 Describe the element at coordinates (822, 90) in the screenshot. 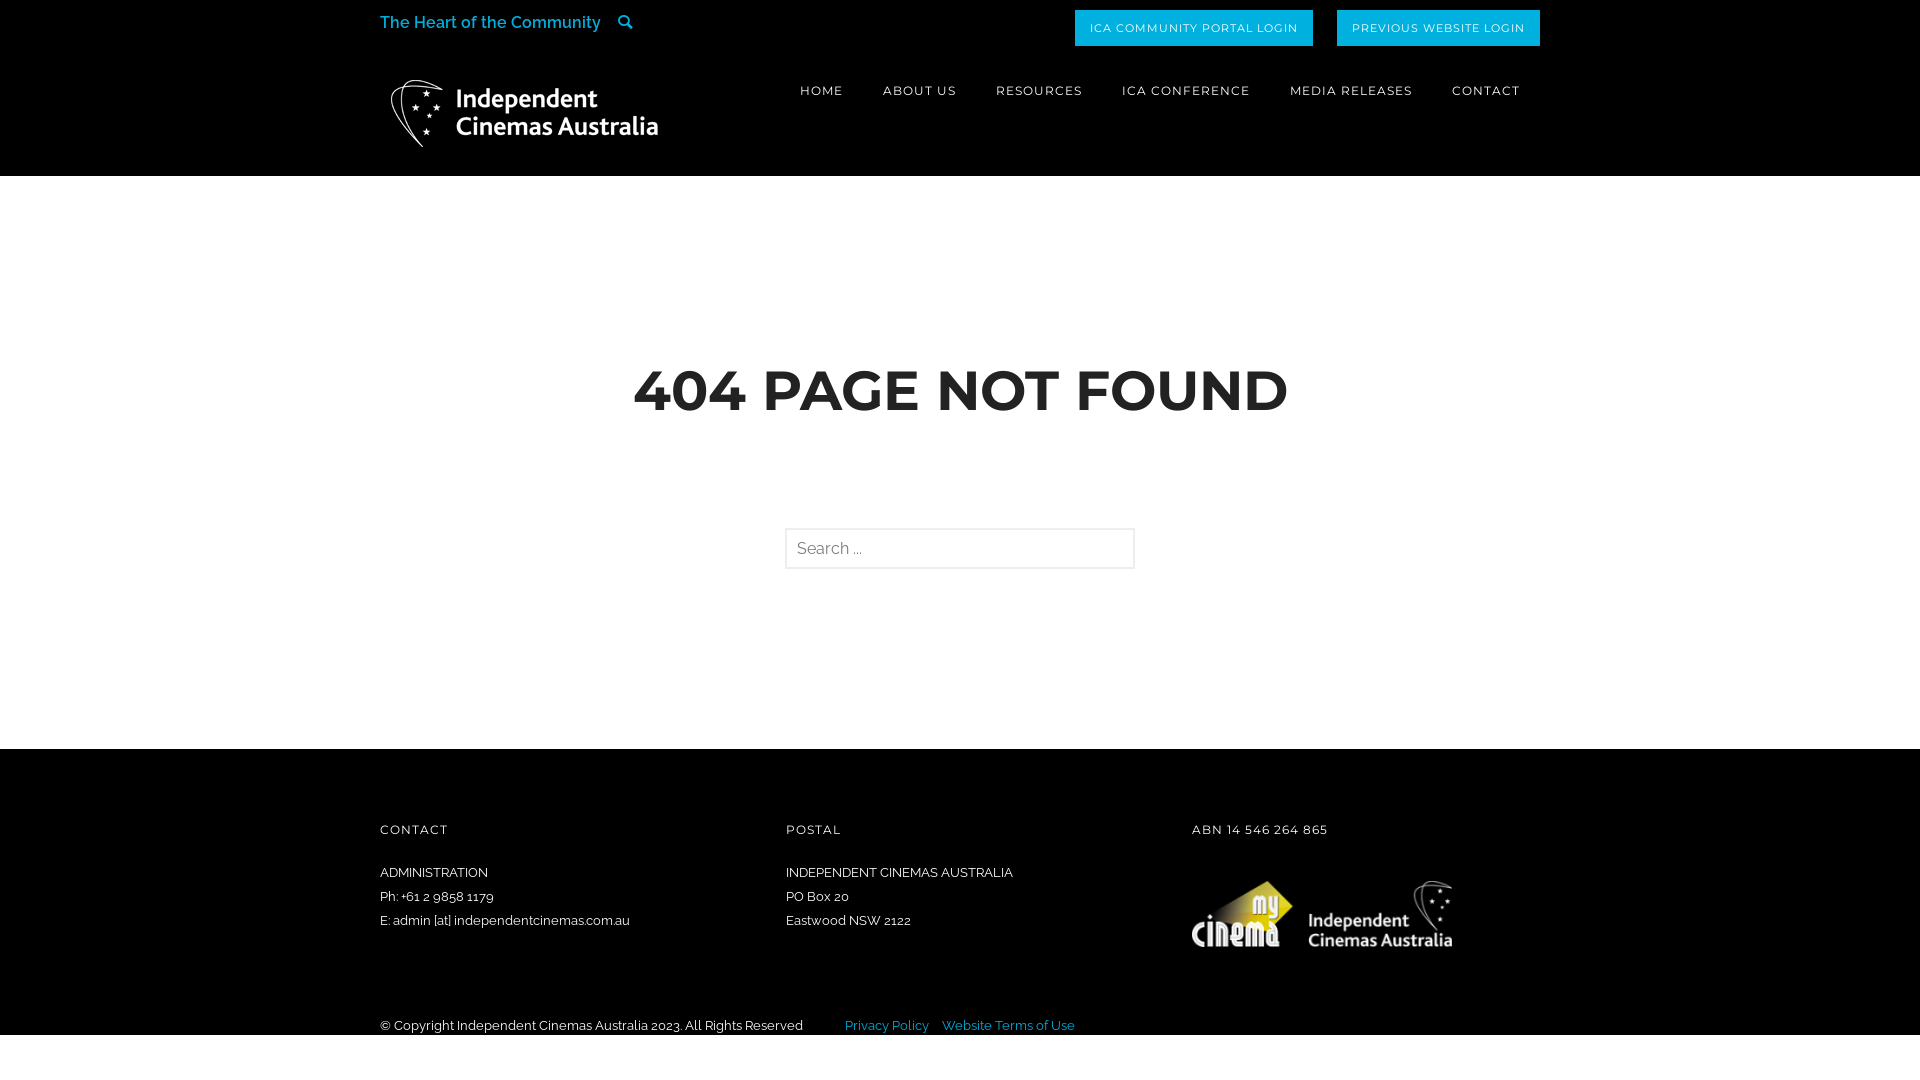

I see `HOME` at that location.